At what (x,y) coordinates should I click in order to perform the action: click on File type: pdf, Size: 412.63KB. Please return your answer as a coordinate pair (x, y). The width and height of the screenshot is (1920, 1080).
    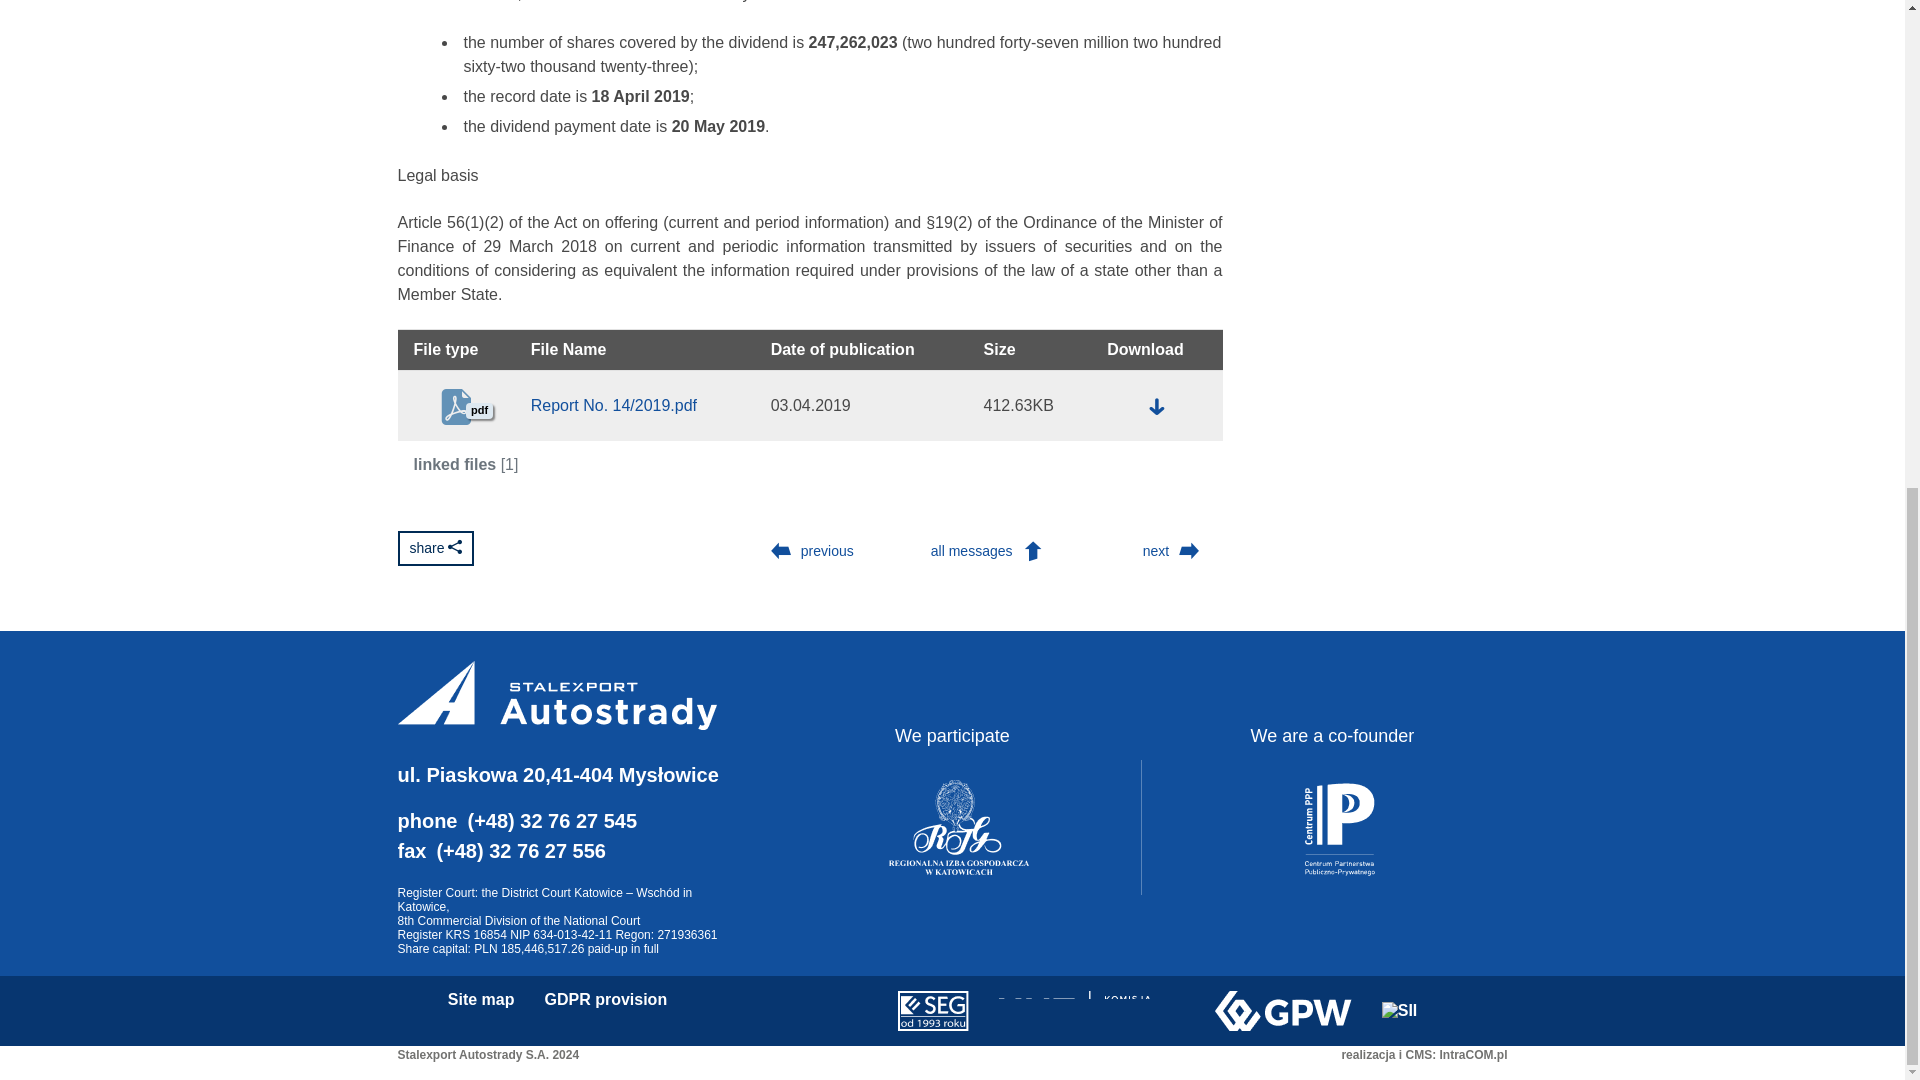
    Looking at the image, I should click on (1156, 407).